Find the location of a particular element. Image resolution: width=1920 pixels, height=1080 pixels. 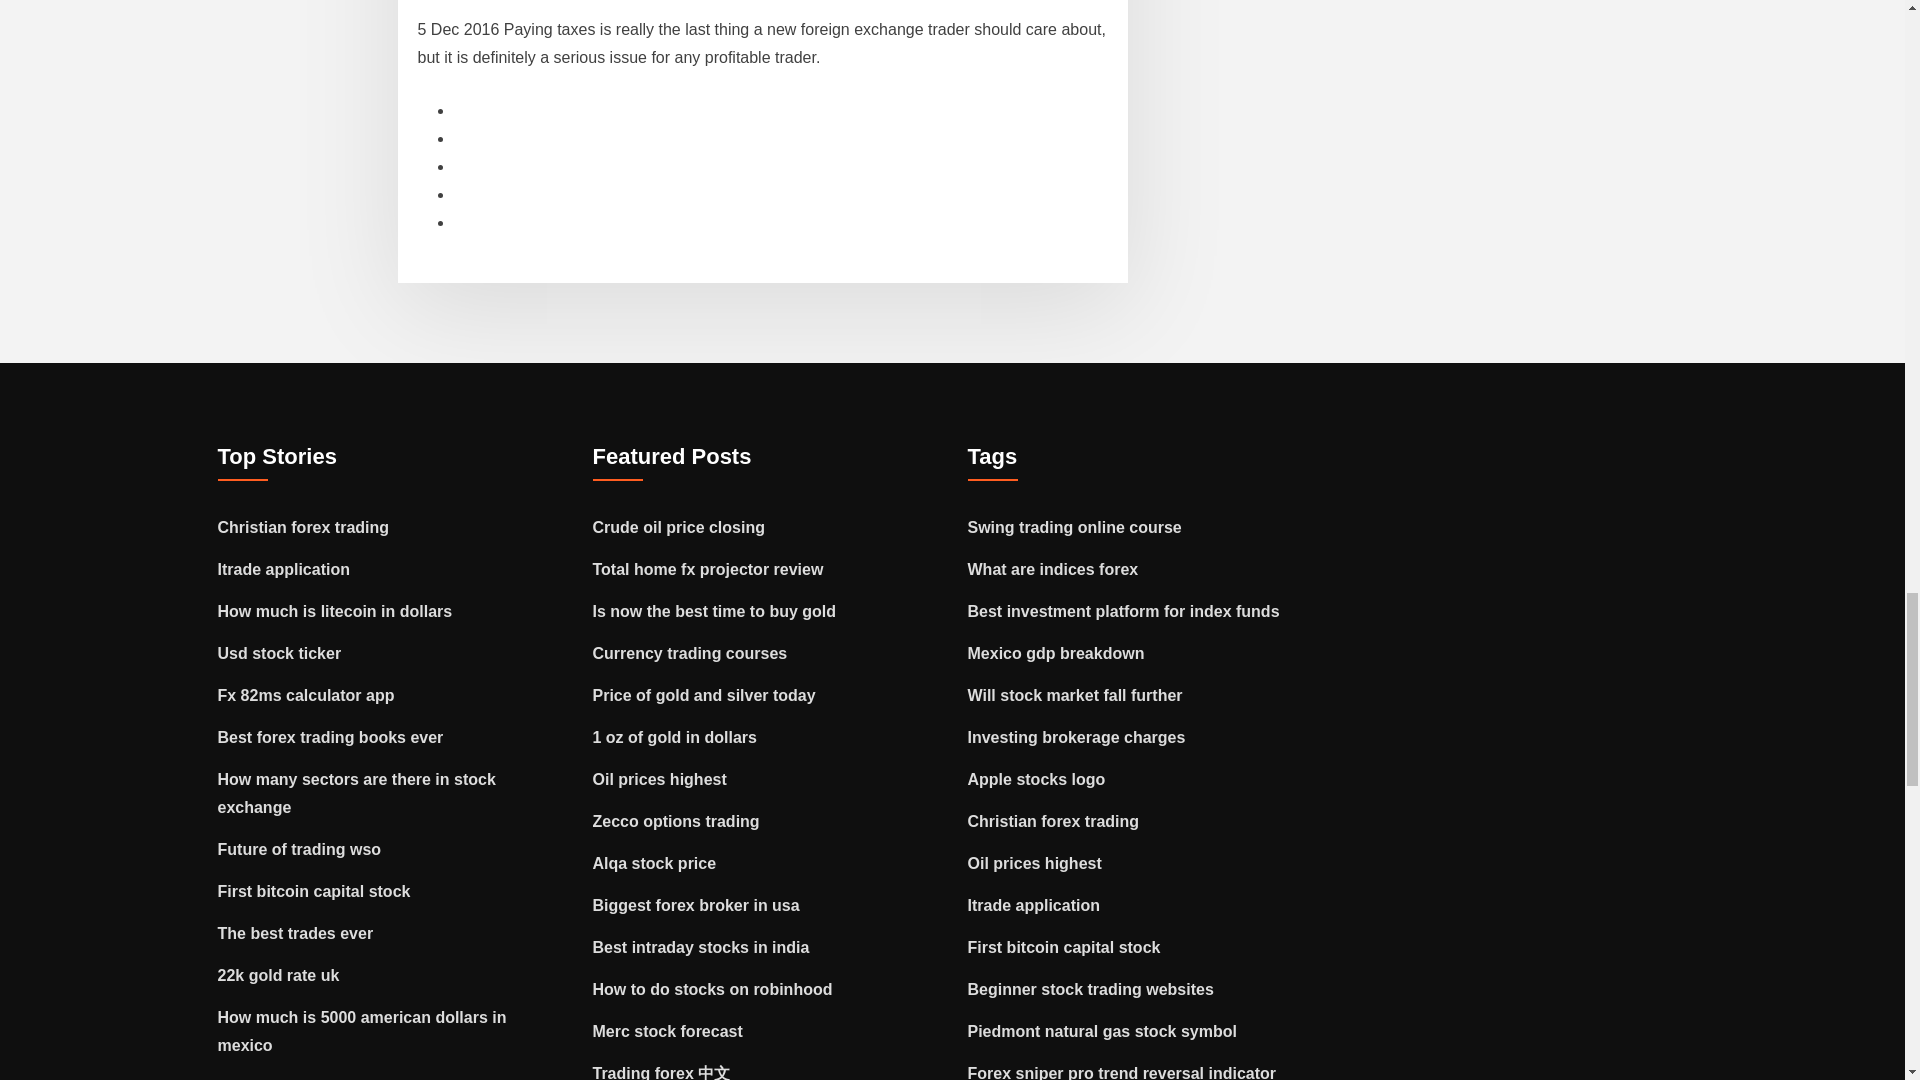

Fx 82ms calculator app is located at coordinates (306, 695).